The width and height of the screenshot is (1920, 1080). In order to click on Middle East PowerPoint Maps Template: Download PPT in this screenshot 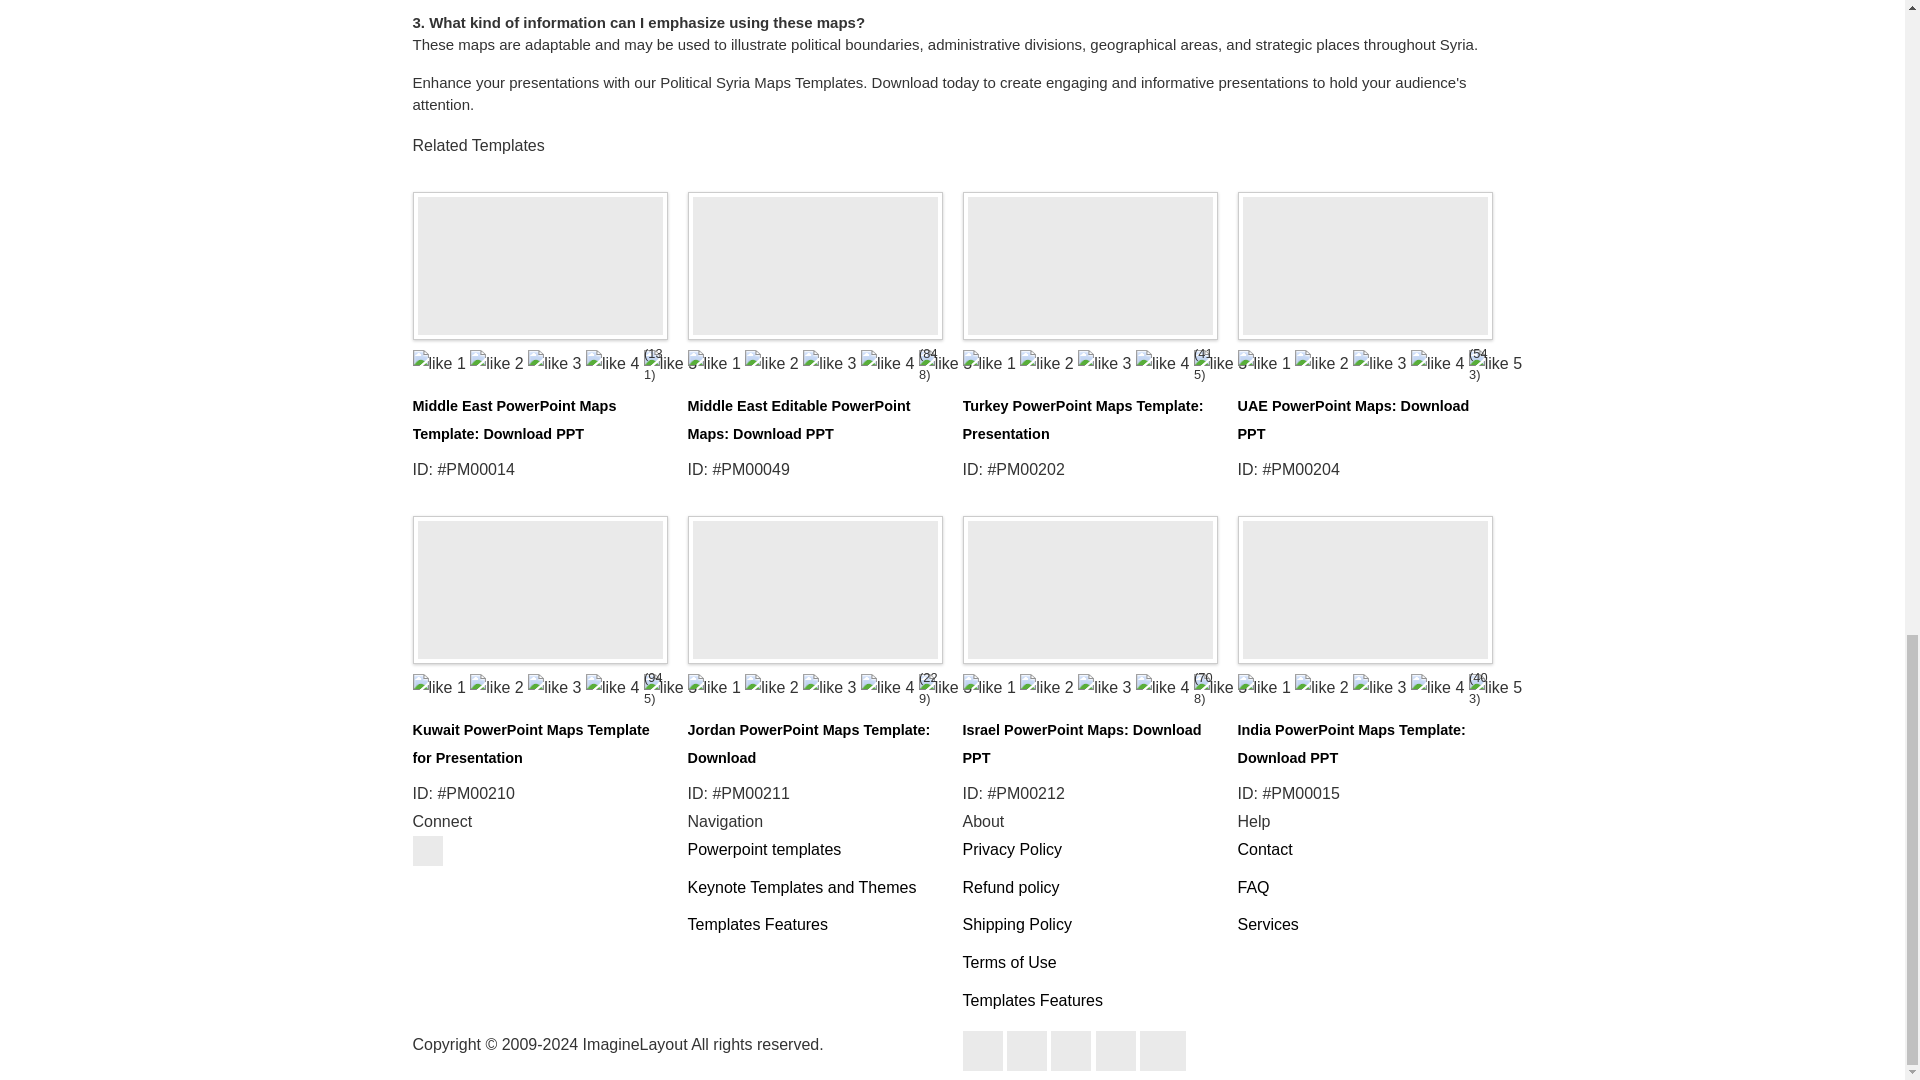, I will do `click(514, 420)`.